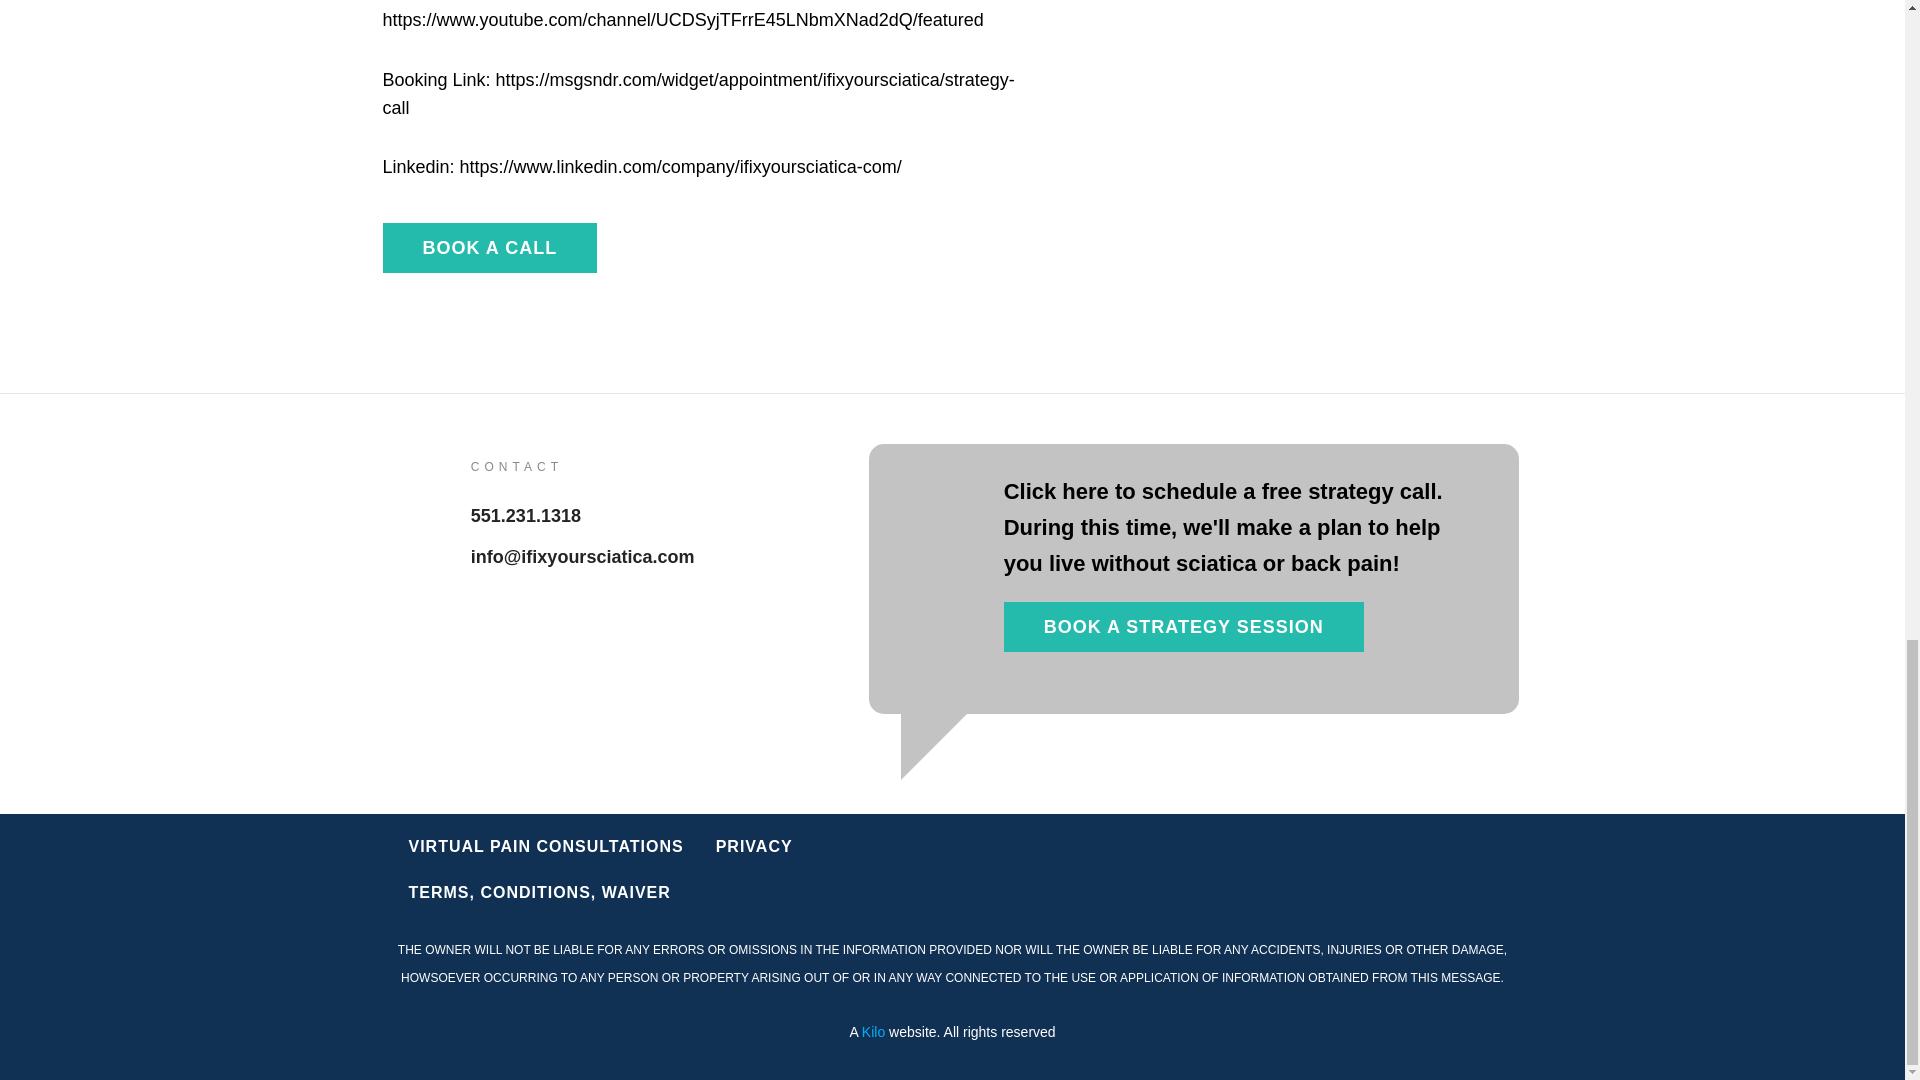 This screenshot has width=1920, height=1080. I want to click on TERMS, CONDITIONS, WAIVER, so click(538, 892).